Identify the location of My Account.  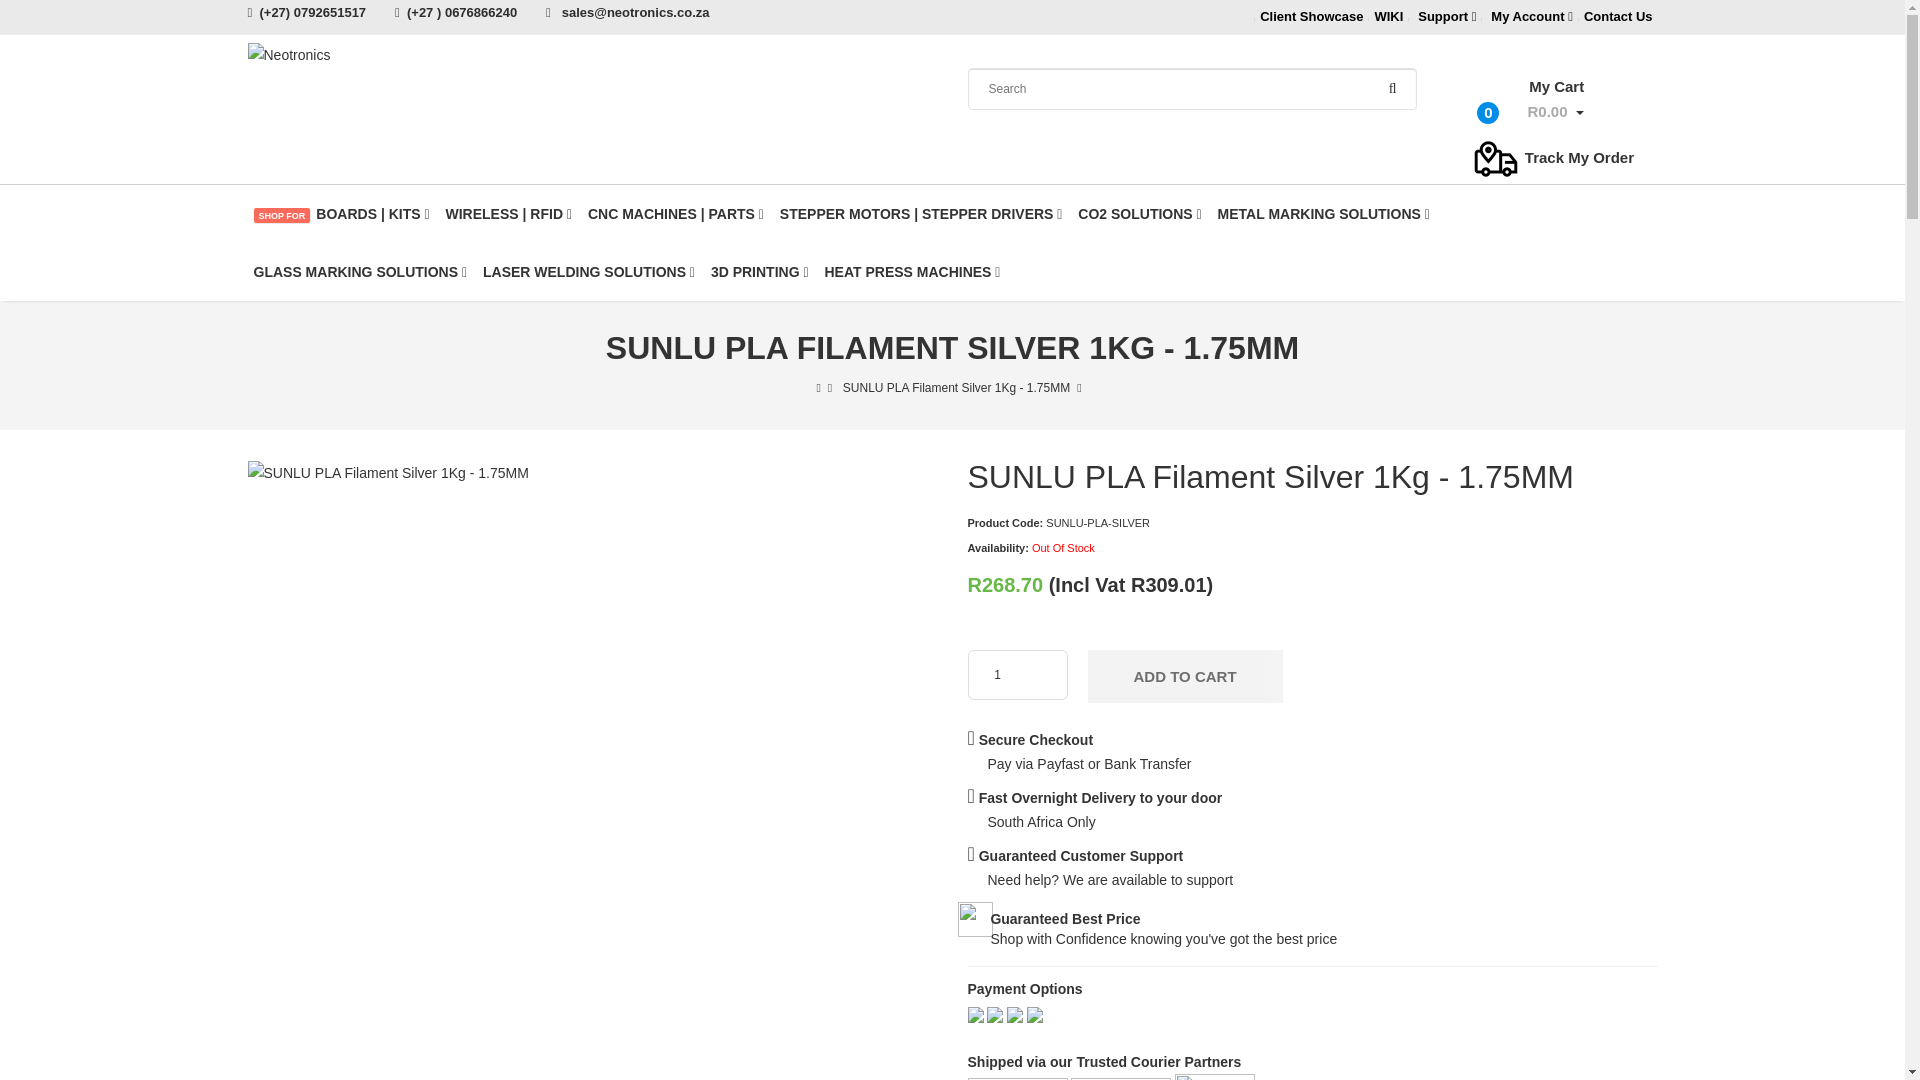
(1532, 16).